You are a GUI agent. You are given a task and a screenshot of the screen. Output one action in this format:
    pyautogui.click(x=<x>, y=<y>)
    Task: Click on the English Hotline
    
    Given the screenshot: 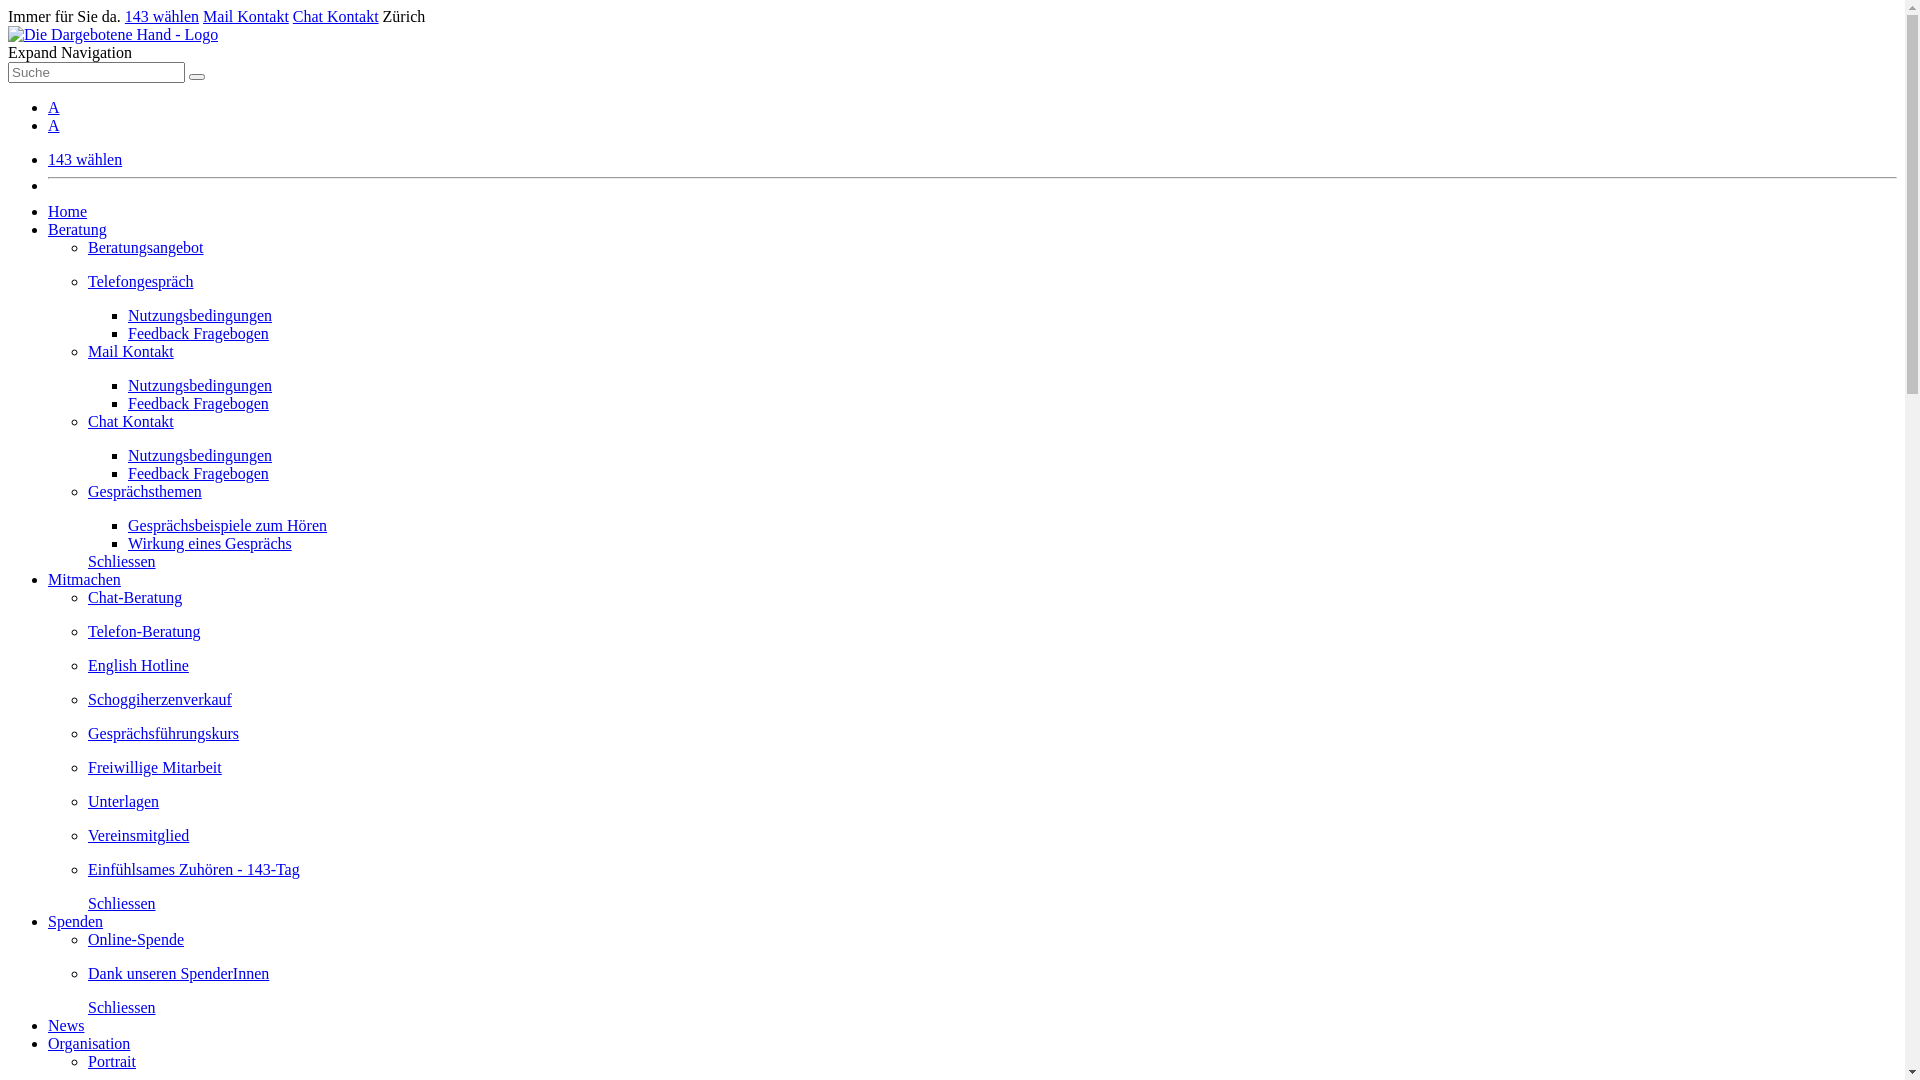 What is the action you would take?
    pyautogui.click(x=992, y=674)
    